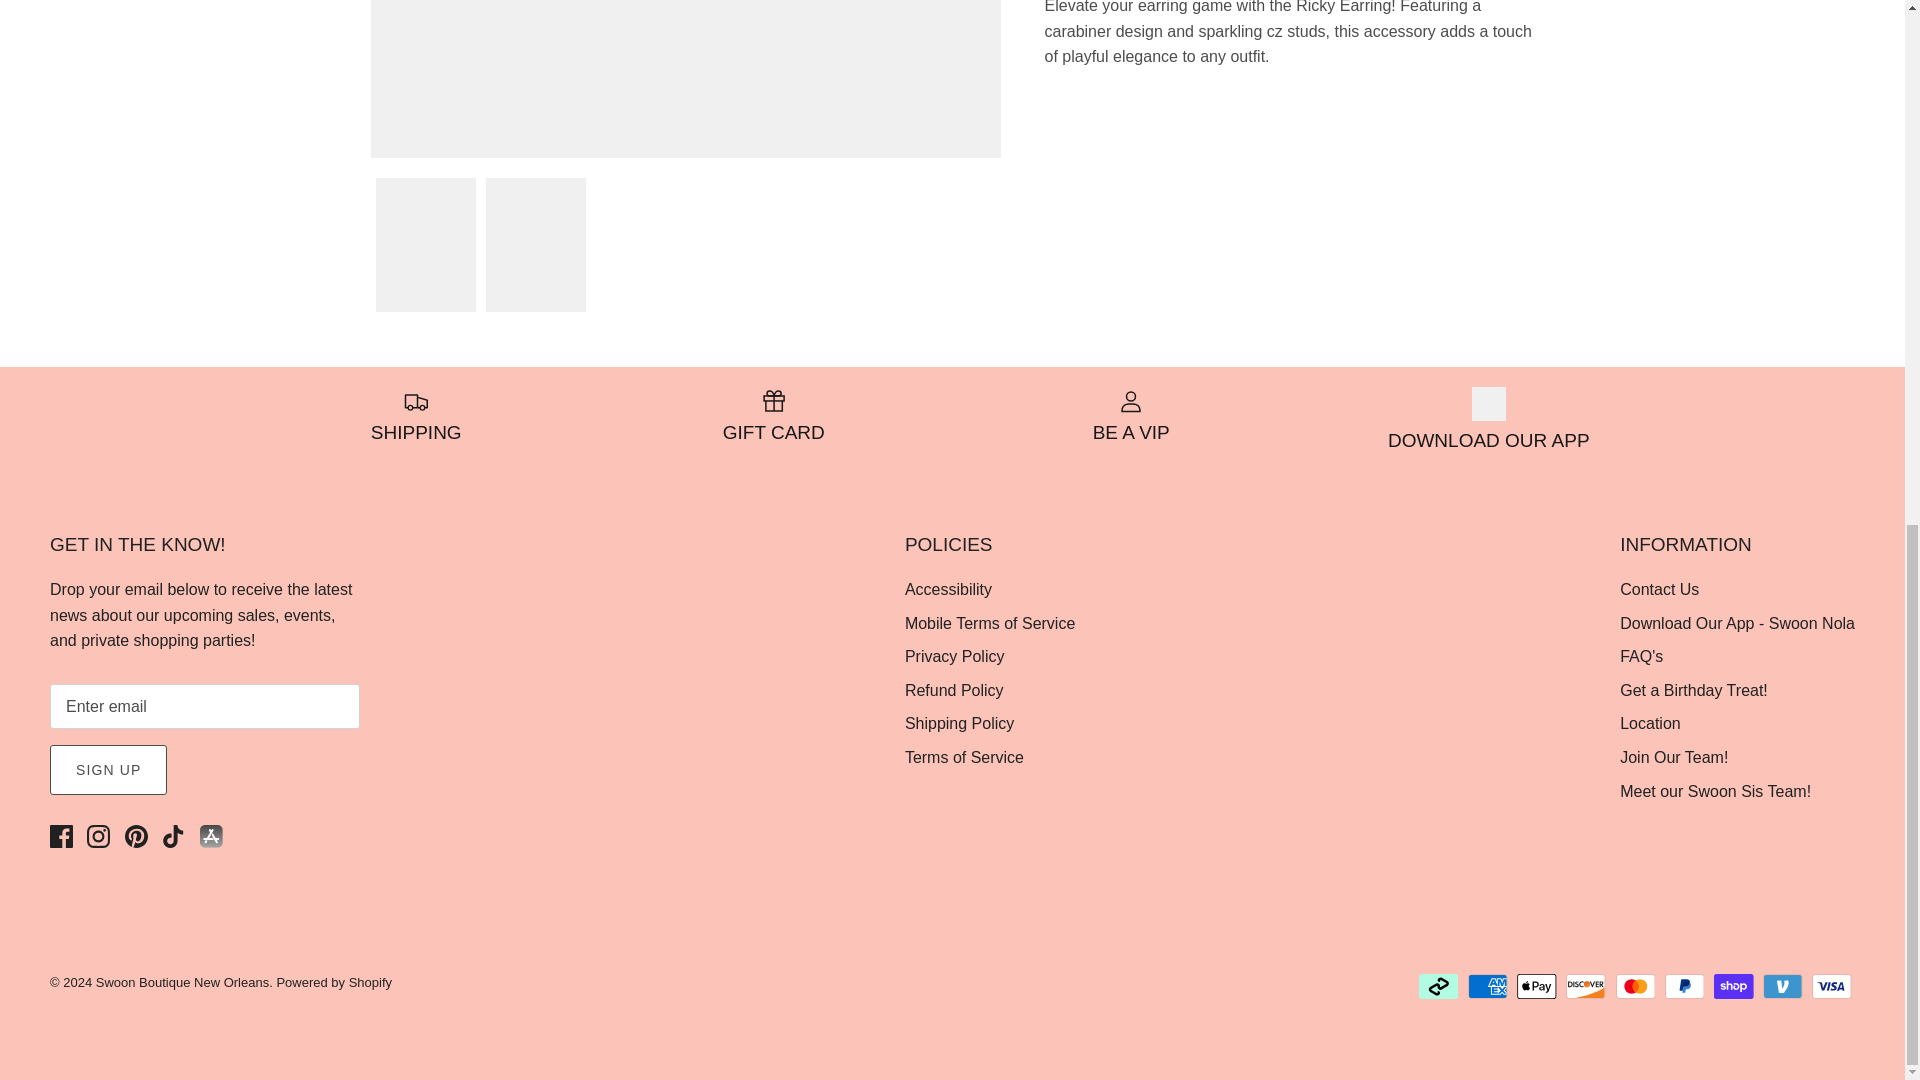  Describe the element at coordinates (1488, 986) in the screenshot. I see `American Express` at that location.